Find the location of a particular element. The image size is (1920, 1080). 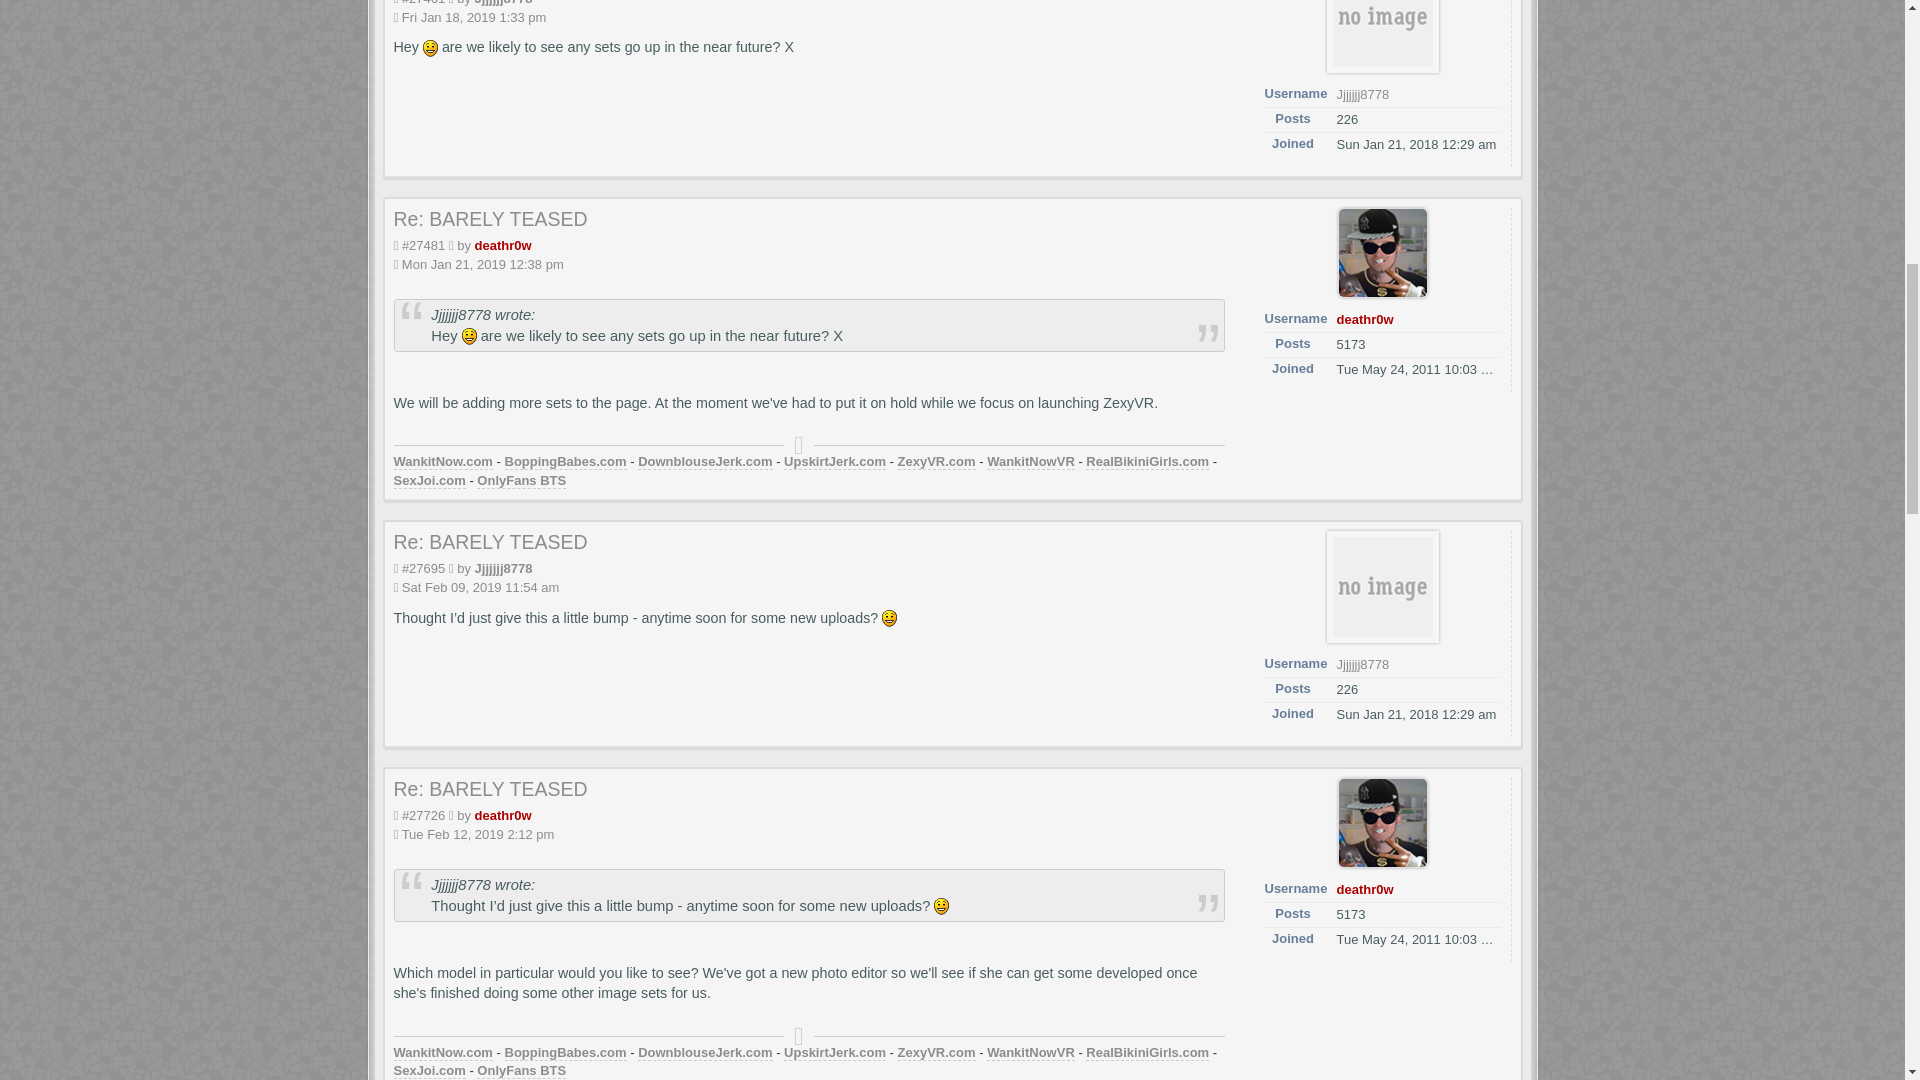

WankitNow.com is located at coordinates (443, 461).